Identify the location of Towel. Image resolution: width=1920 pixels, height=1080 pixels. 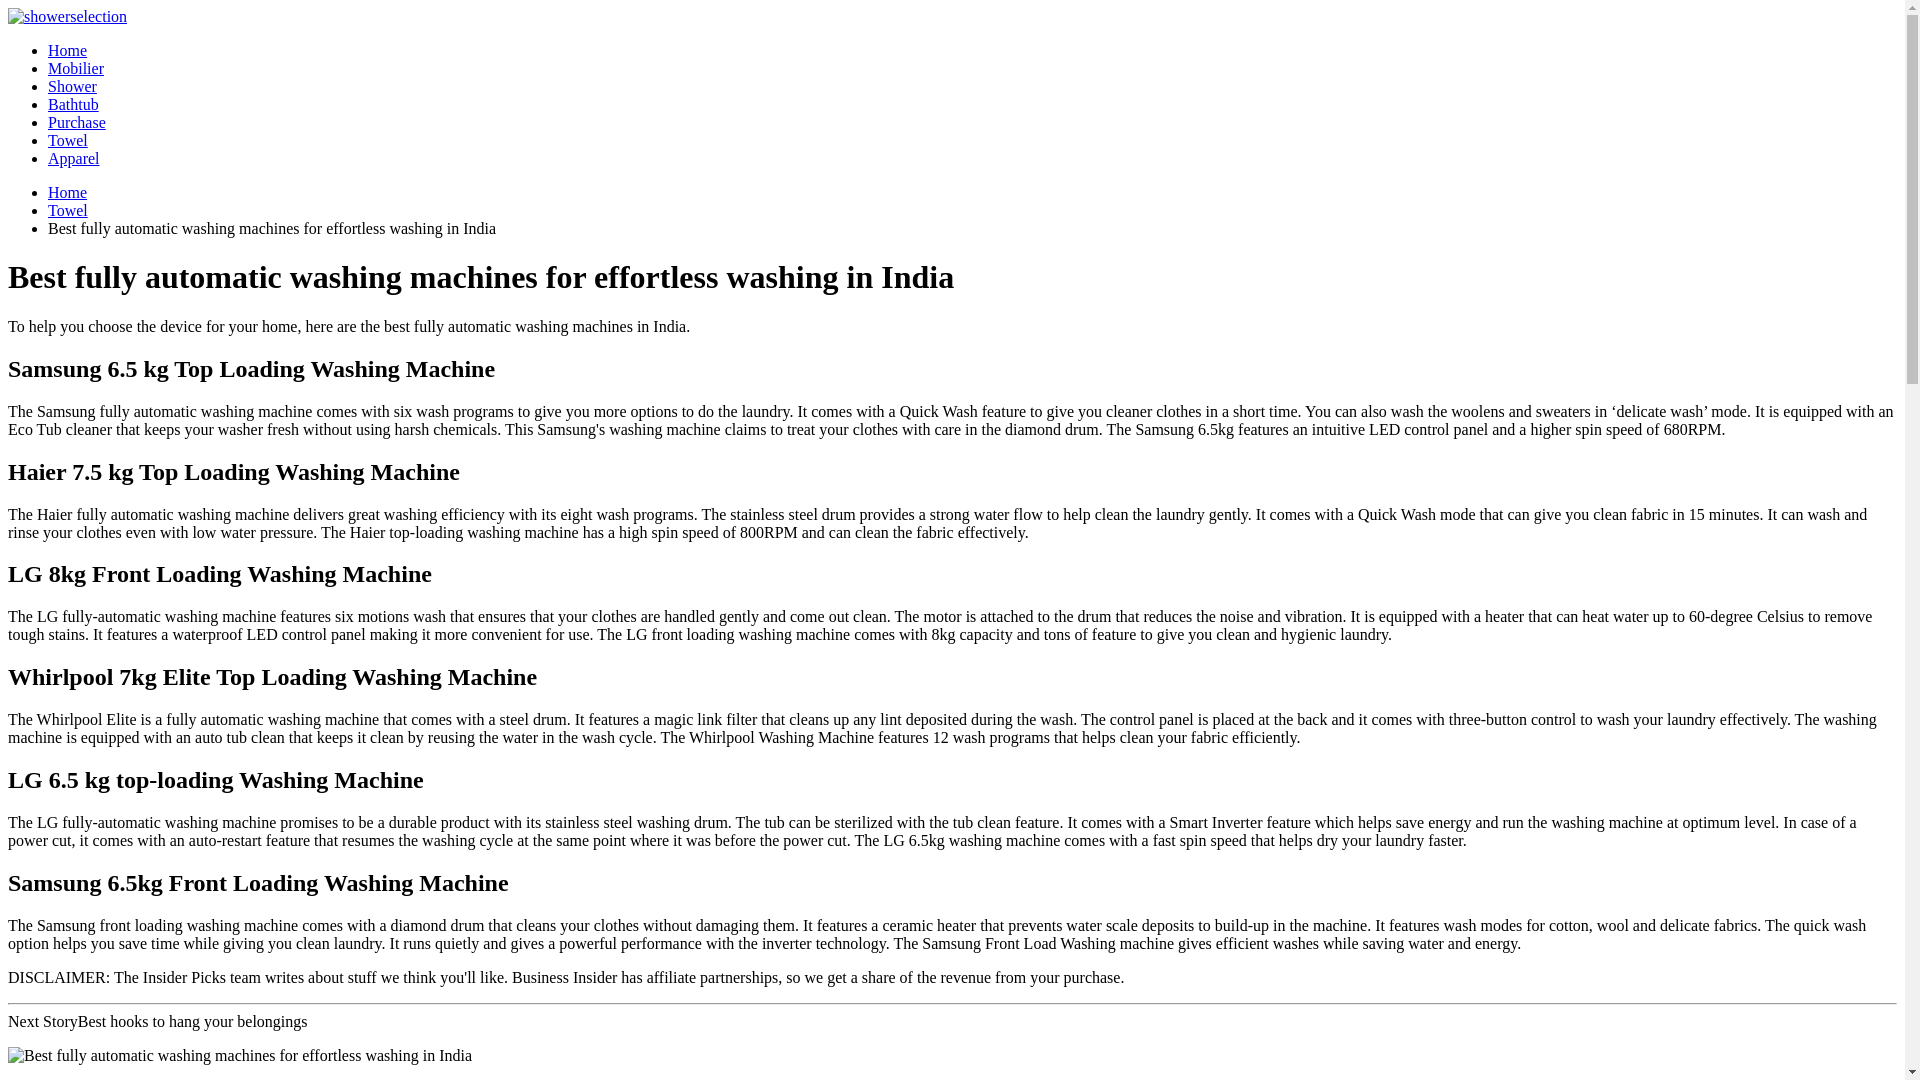
(68, 140).